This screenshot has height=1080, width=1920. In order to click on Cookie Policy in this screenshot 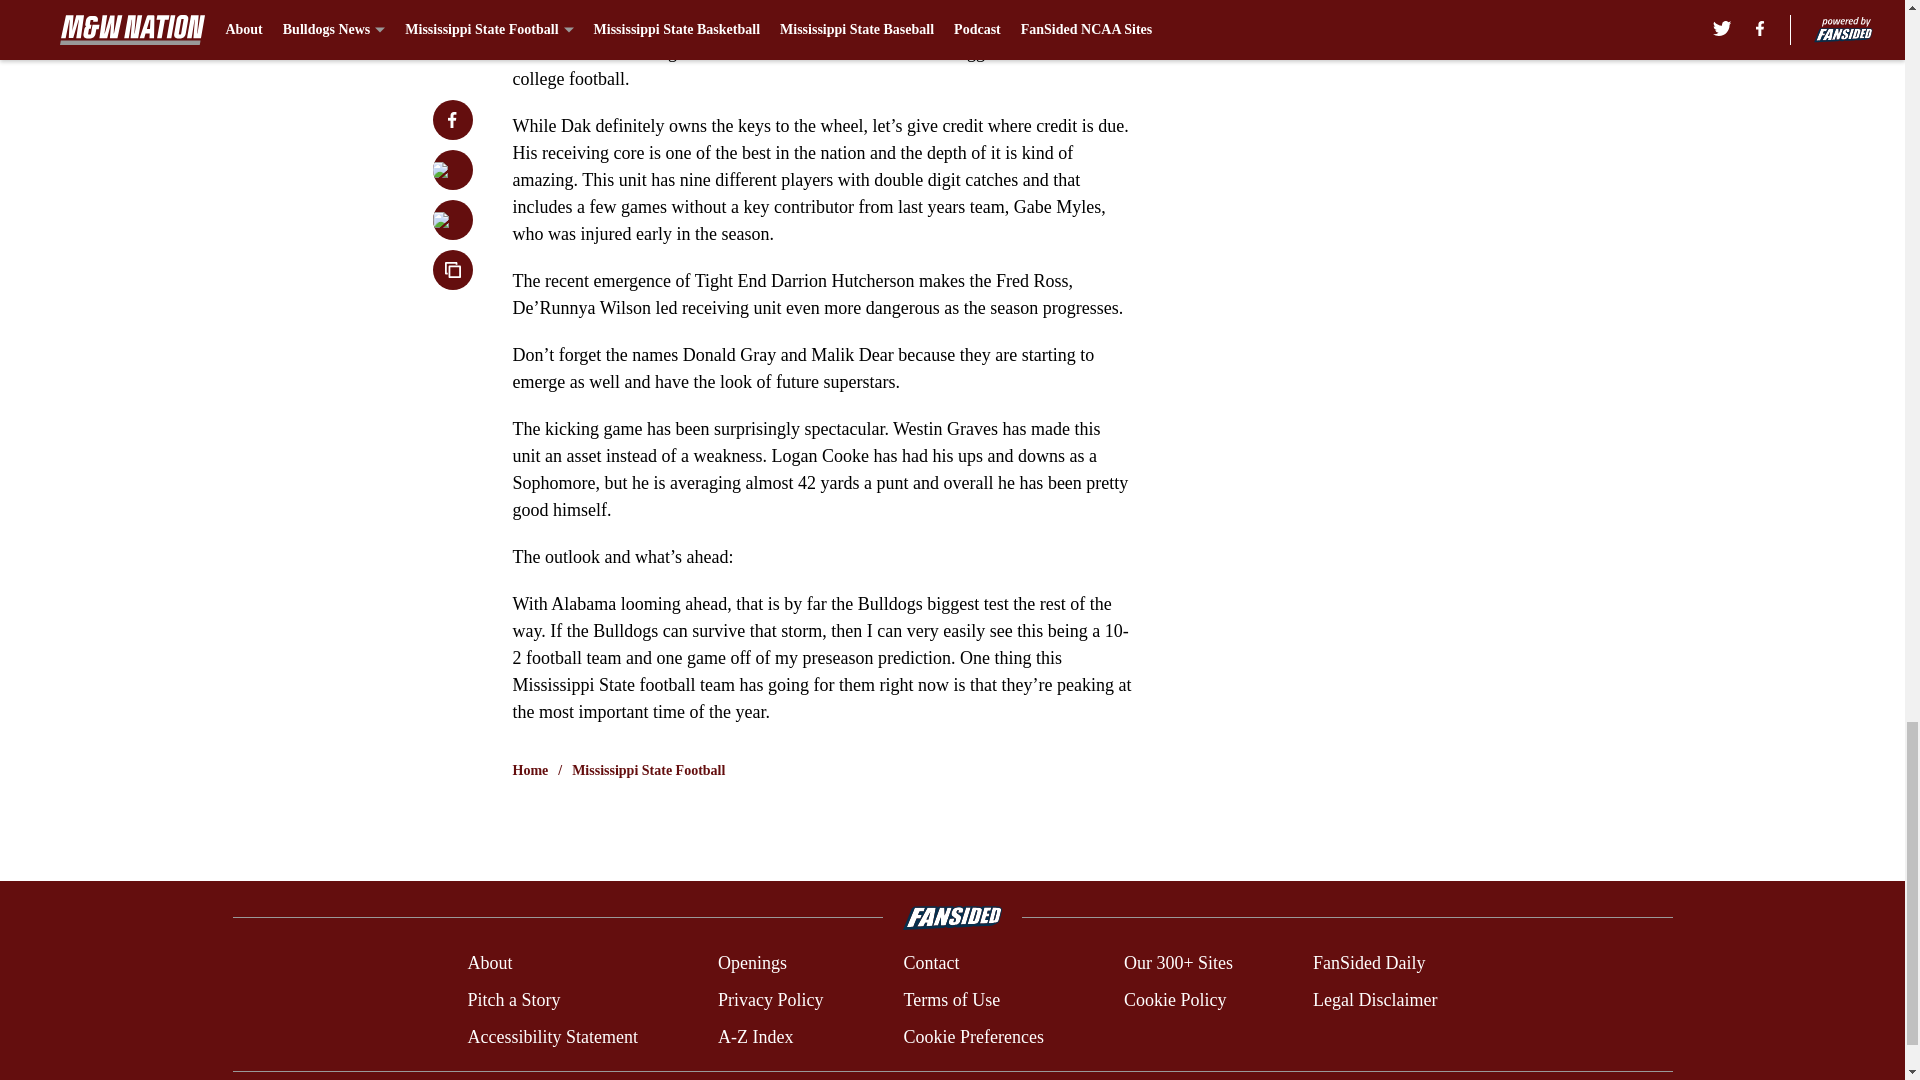, I will do `click(1174, 1000)`.